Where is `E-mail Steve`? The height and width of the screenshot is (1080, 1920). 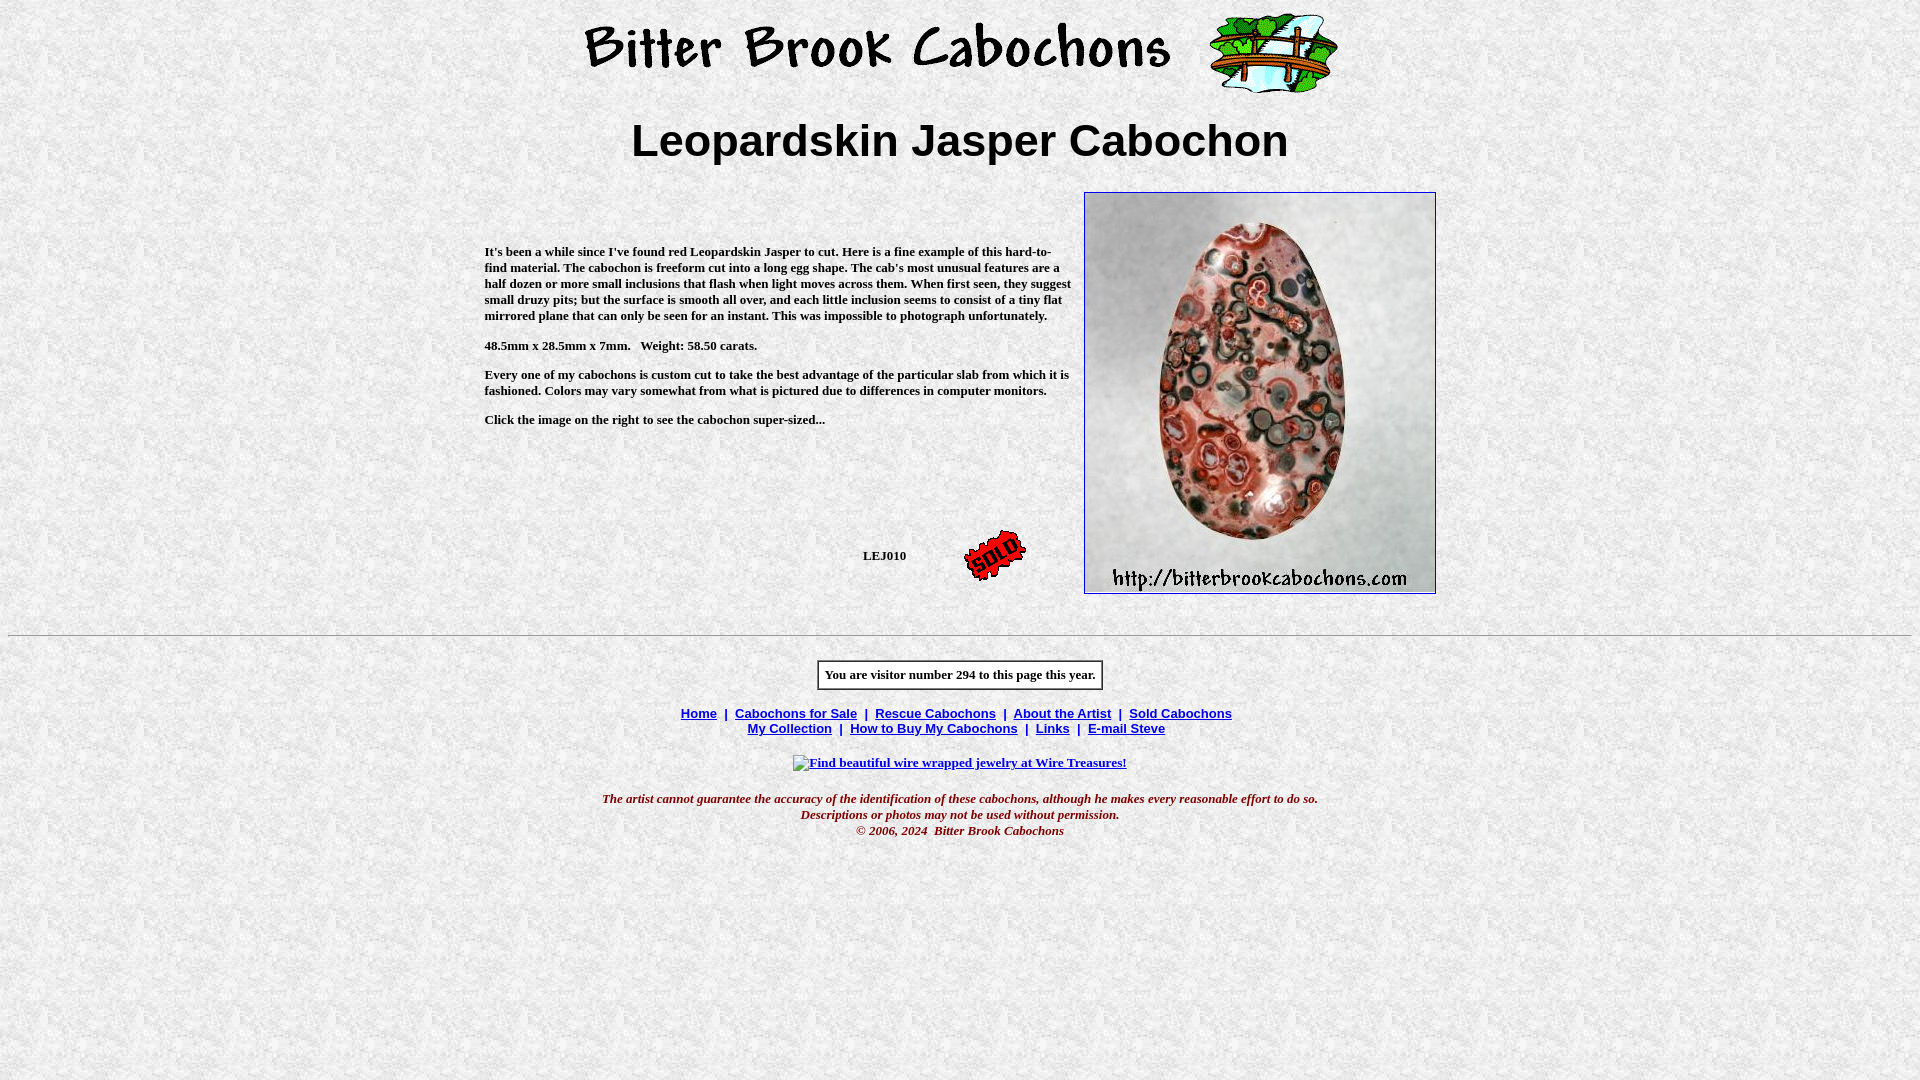 E-mail Steve is located at coordinates (1126, 728).